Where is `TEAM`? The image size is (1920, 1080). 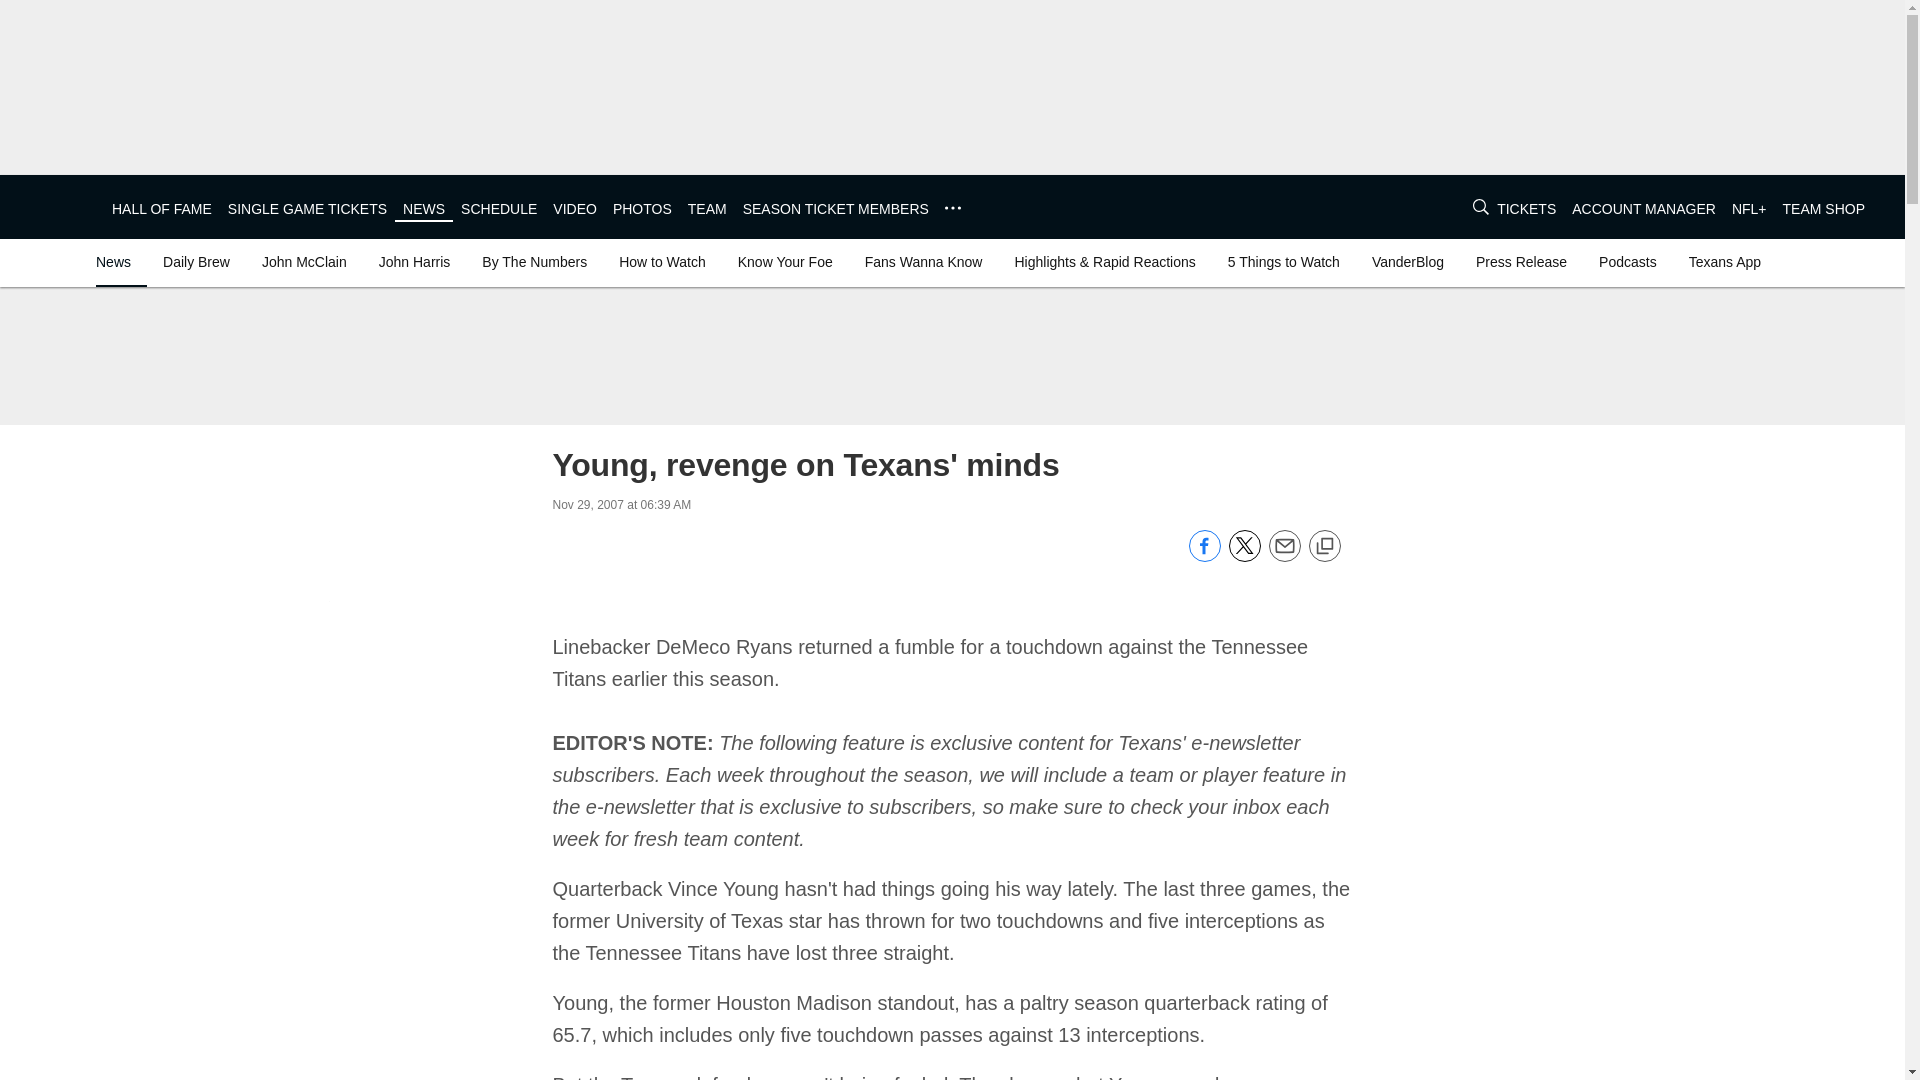 TEAM is located at coordinates (707, 208).